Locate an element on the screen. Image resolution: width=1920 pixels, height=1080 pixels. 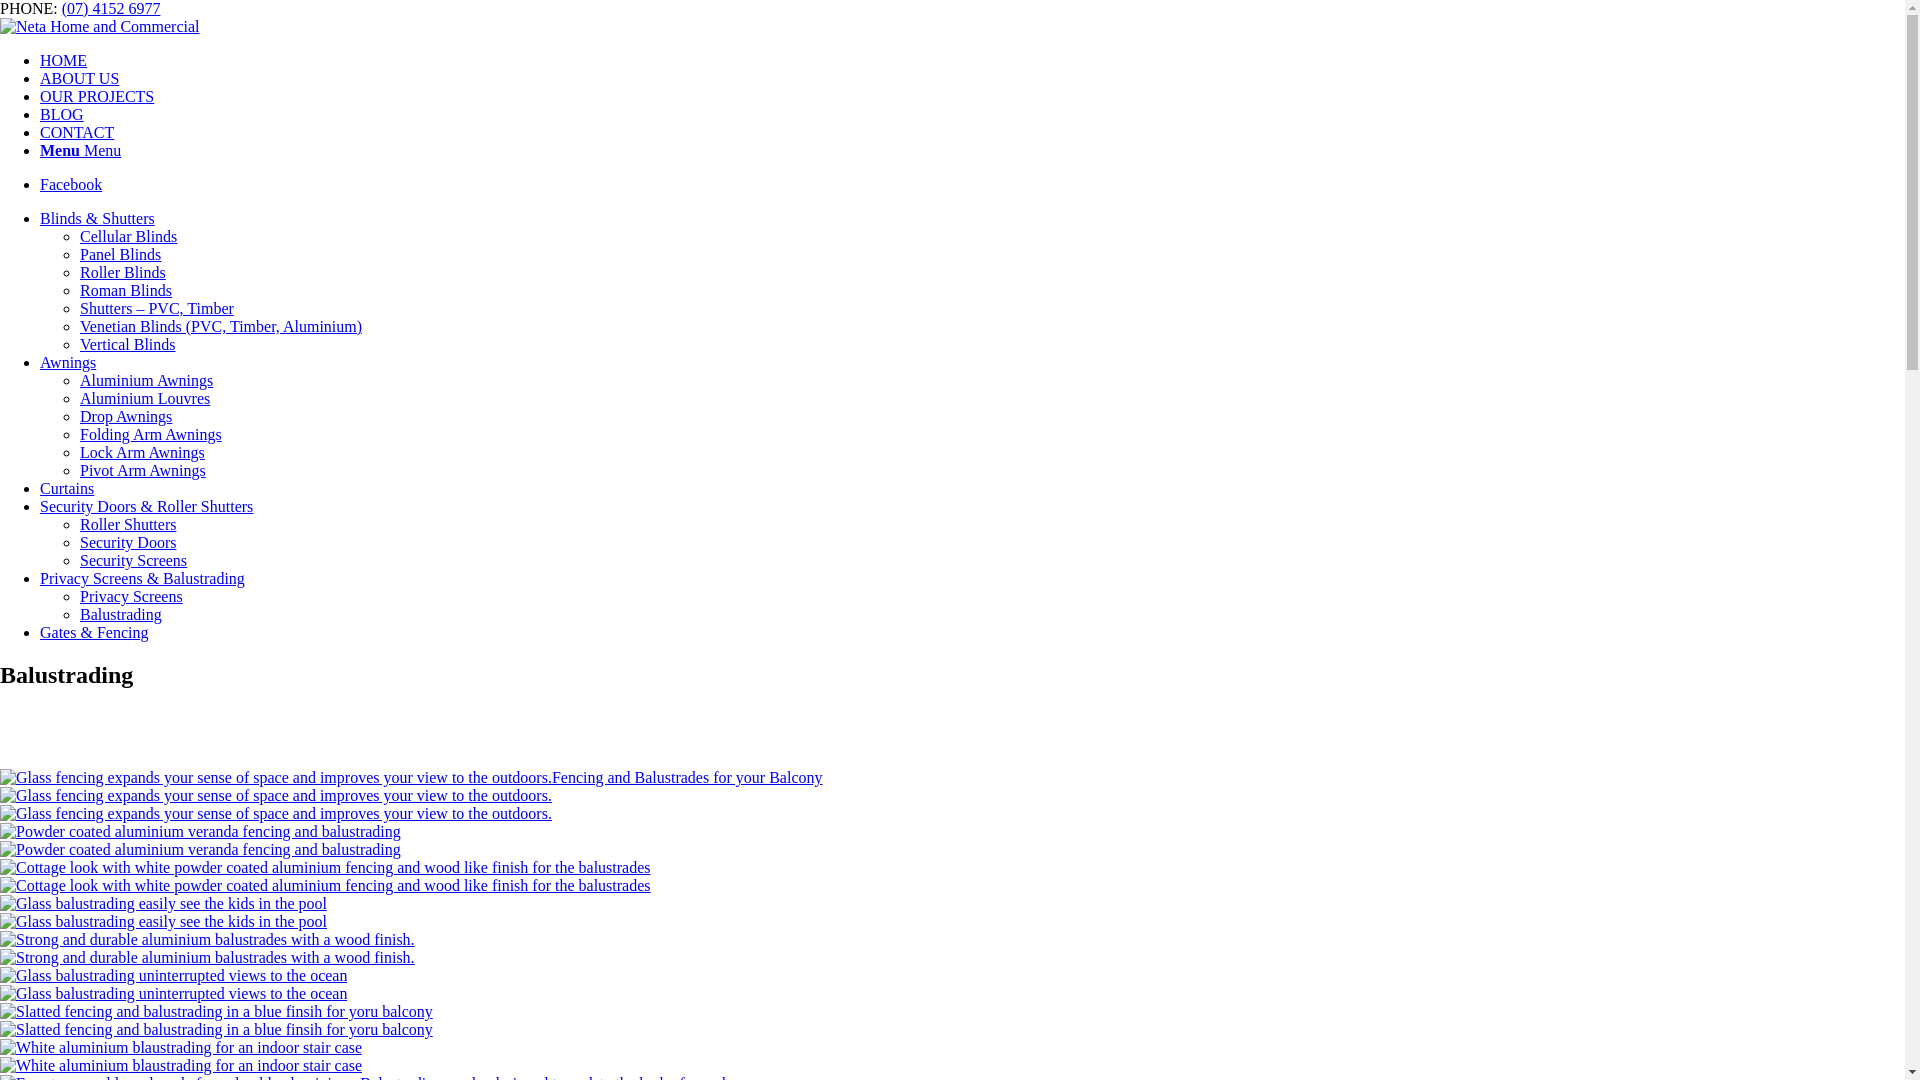
Blinds & Shutters is located at coordinates (98, 218).